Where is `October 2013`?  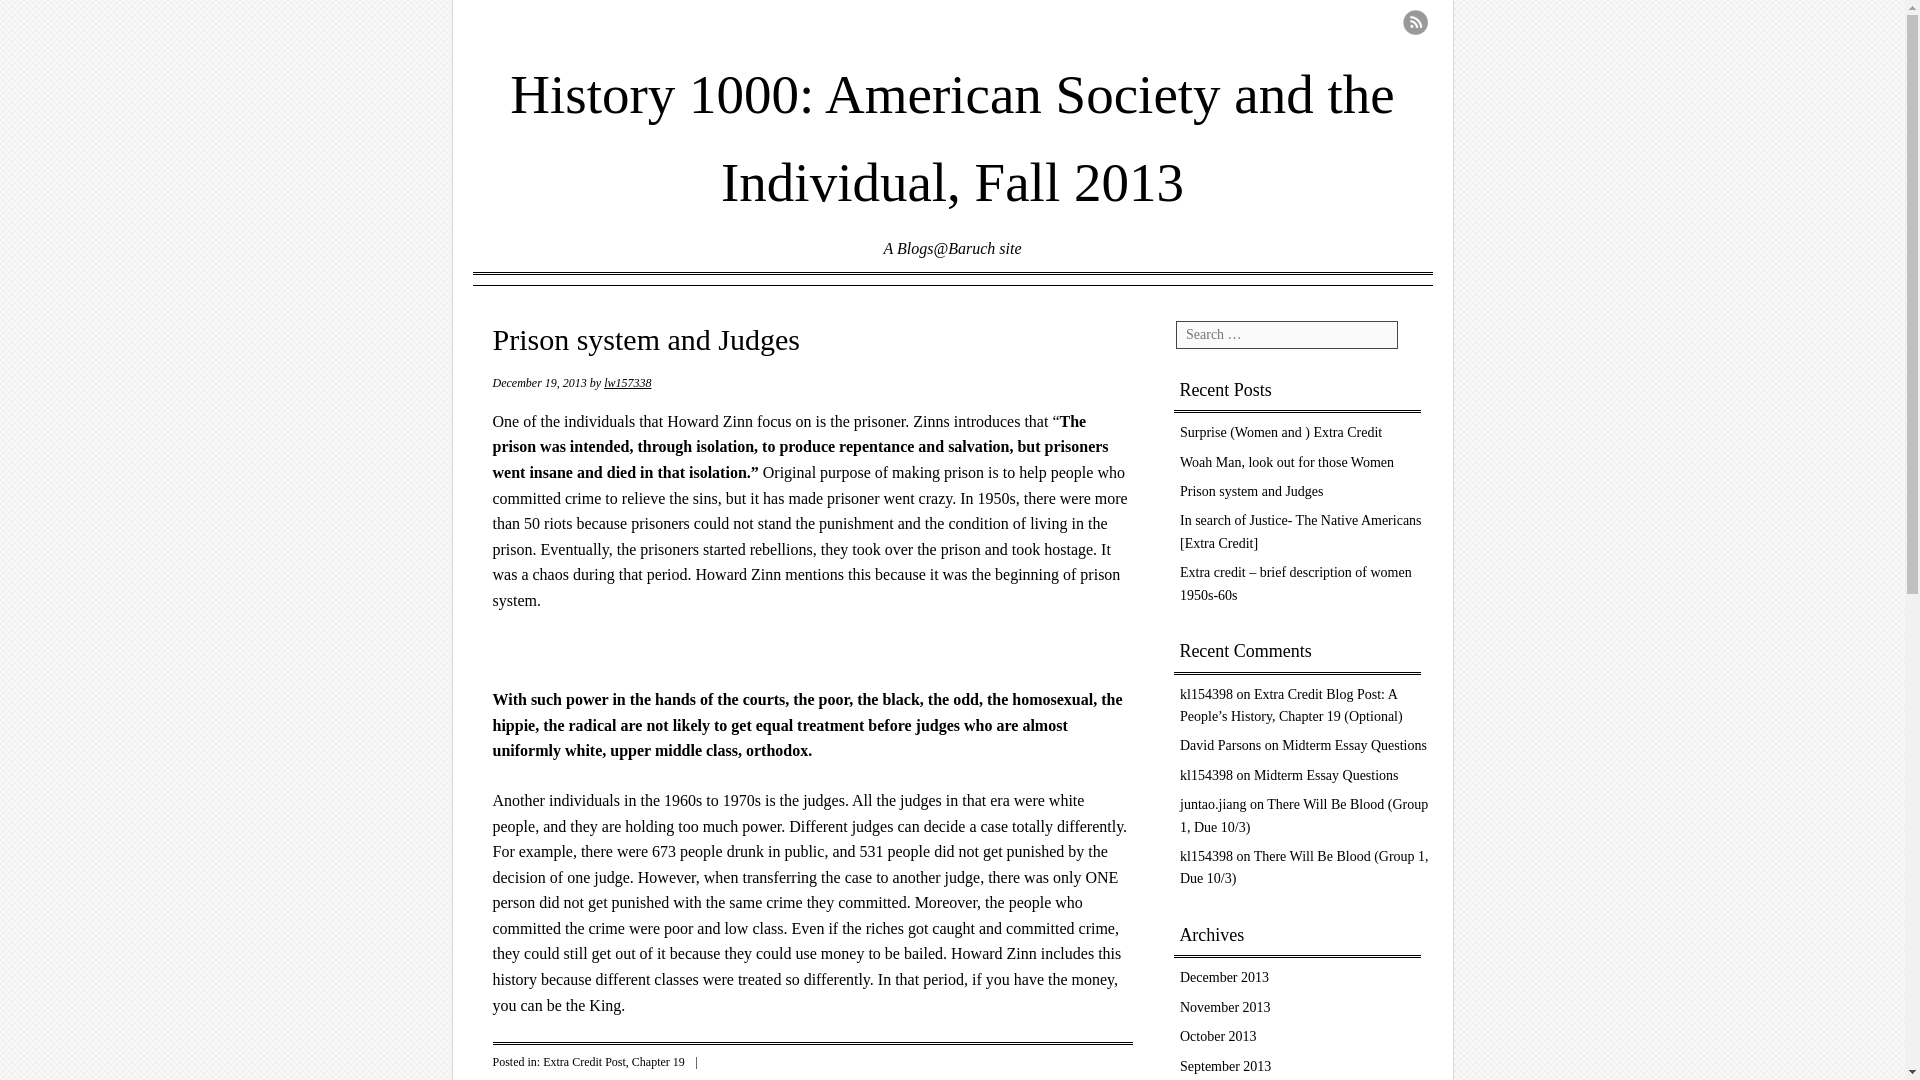 October 2013 is located at coordinates (1218, 1036).